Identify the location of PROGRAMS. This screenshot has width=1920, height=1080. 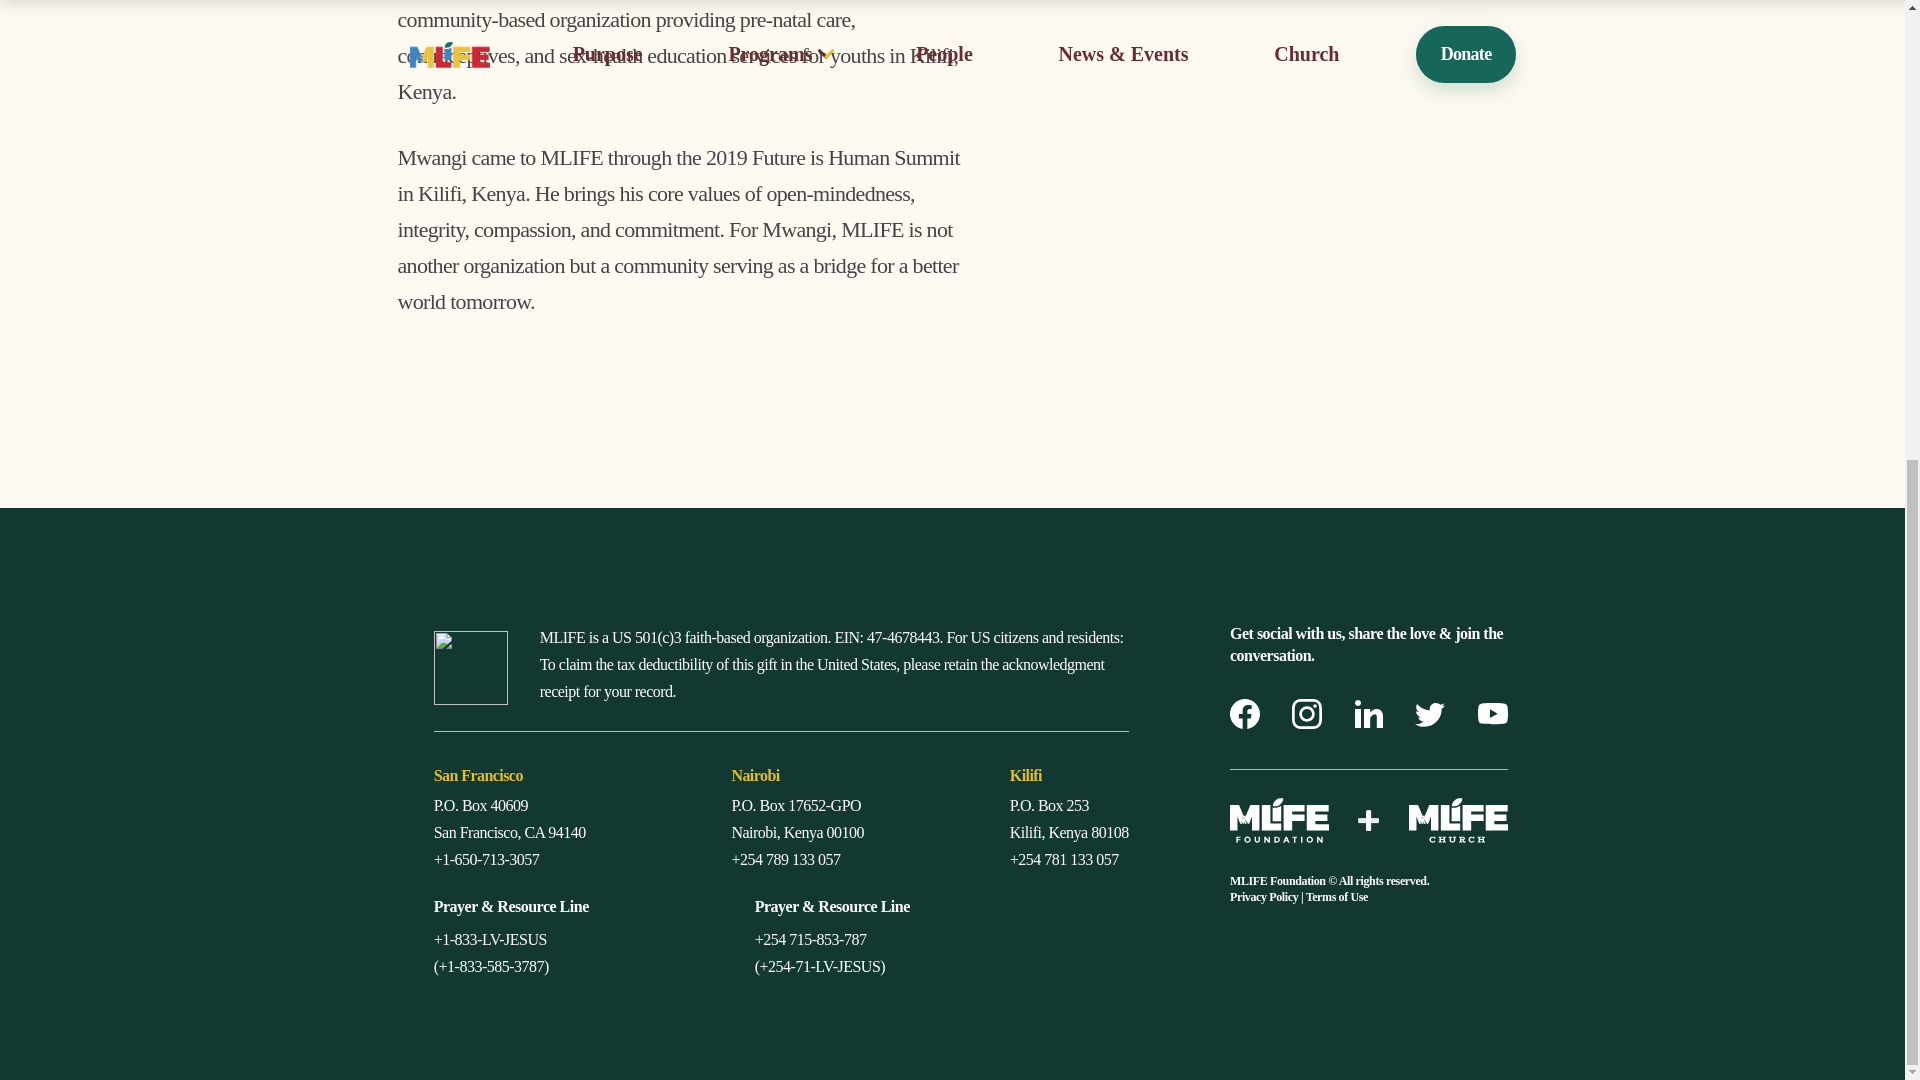
(923, 773).